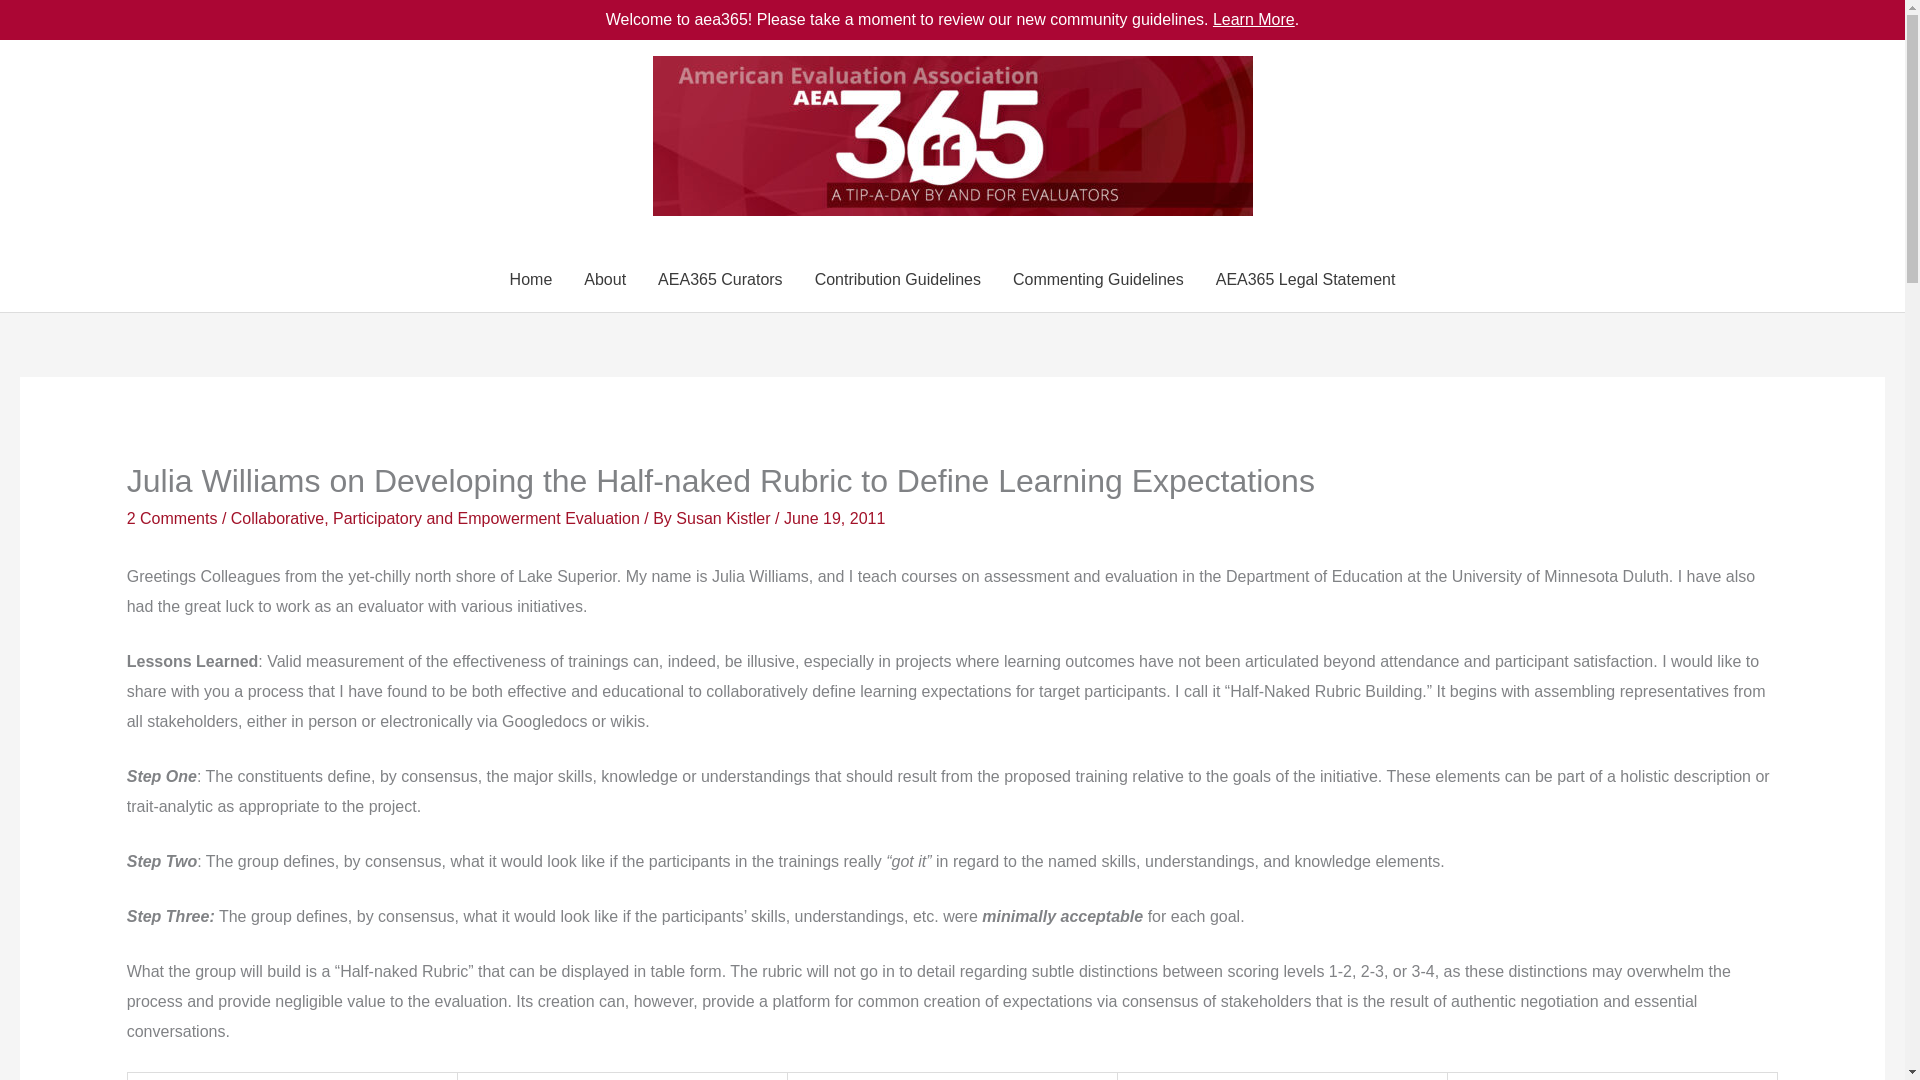 This screenshot has height=1080, width=1920. I want to click on About, so click(604, 280).